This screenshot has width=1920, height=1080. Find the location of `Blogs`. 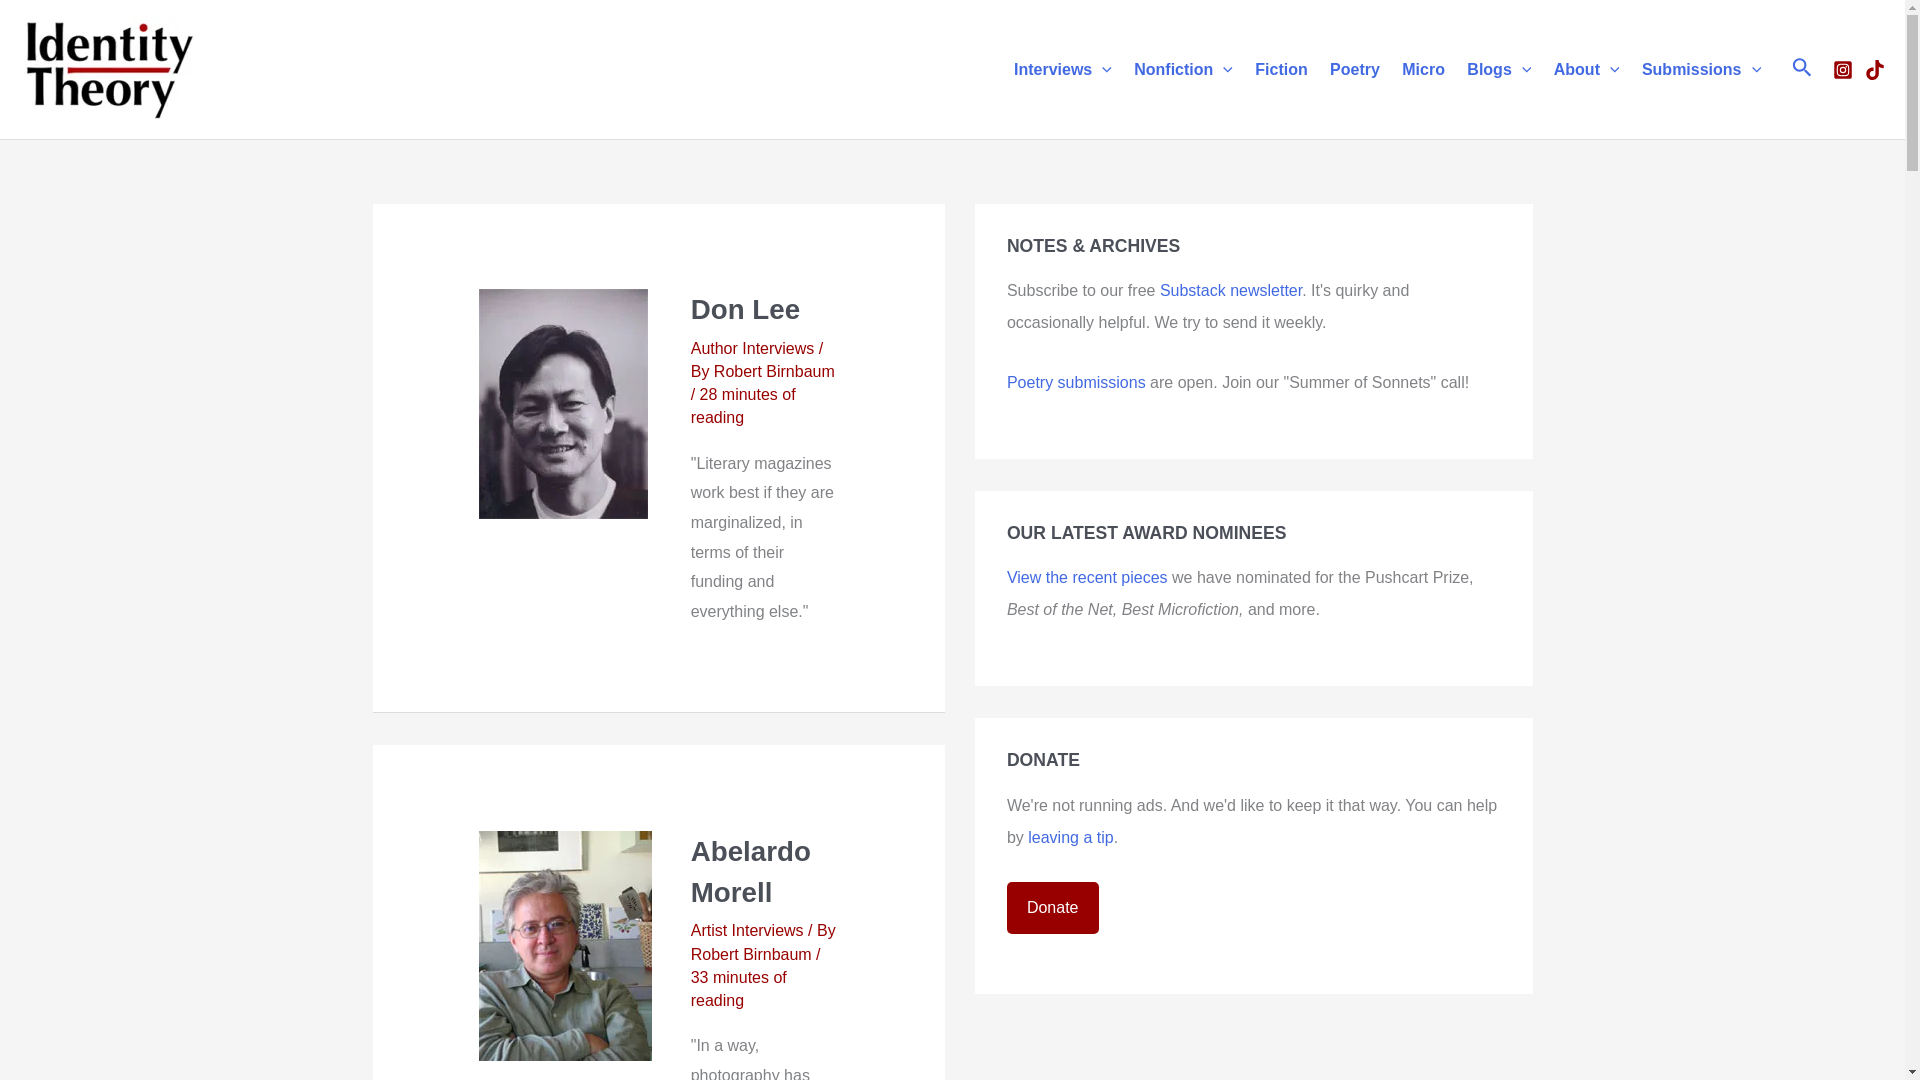

Blogs is located at coordinates (1498, 68).